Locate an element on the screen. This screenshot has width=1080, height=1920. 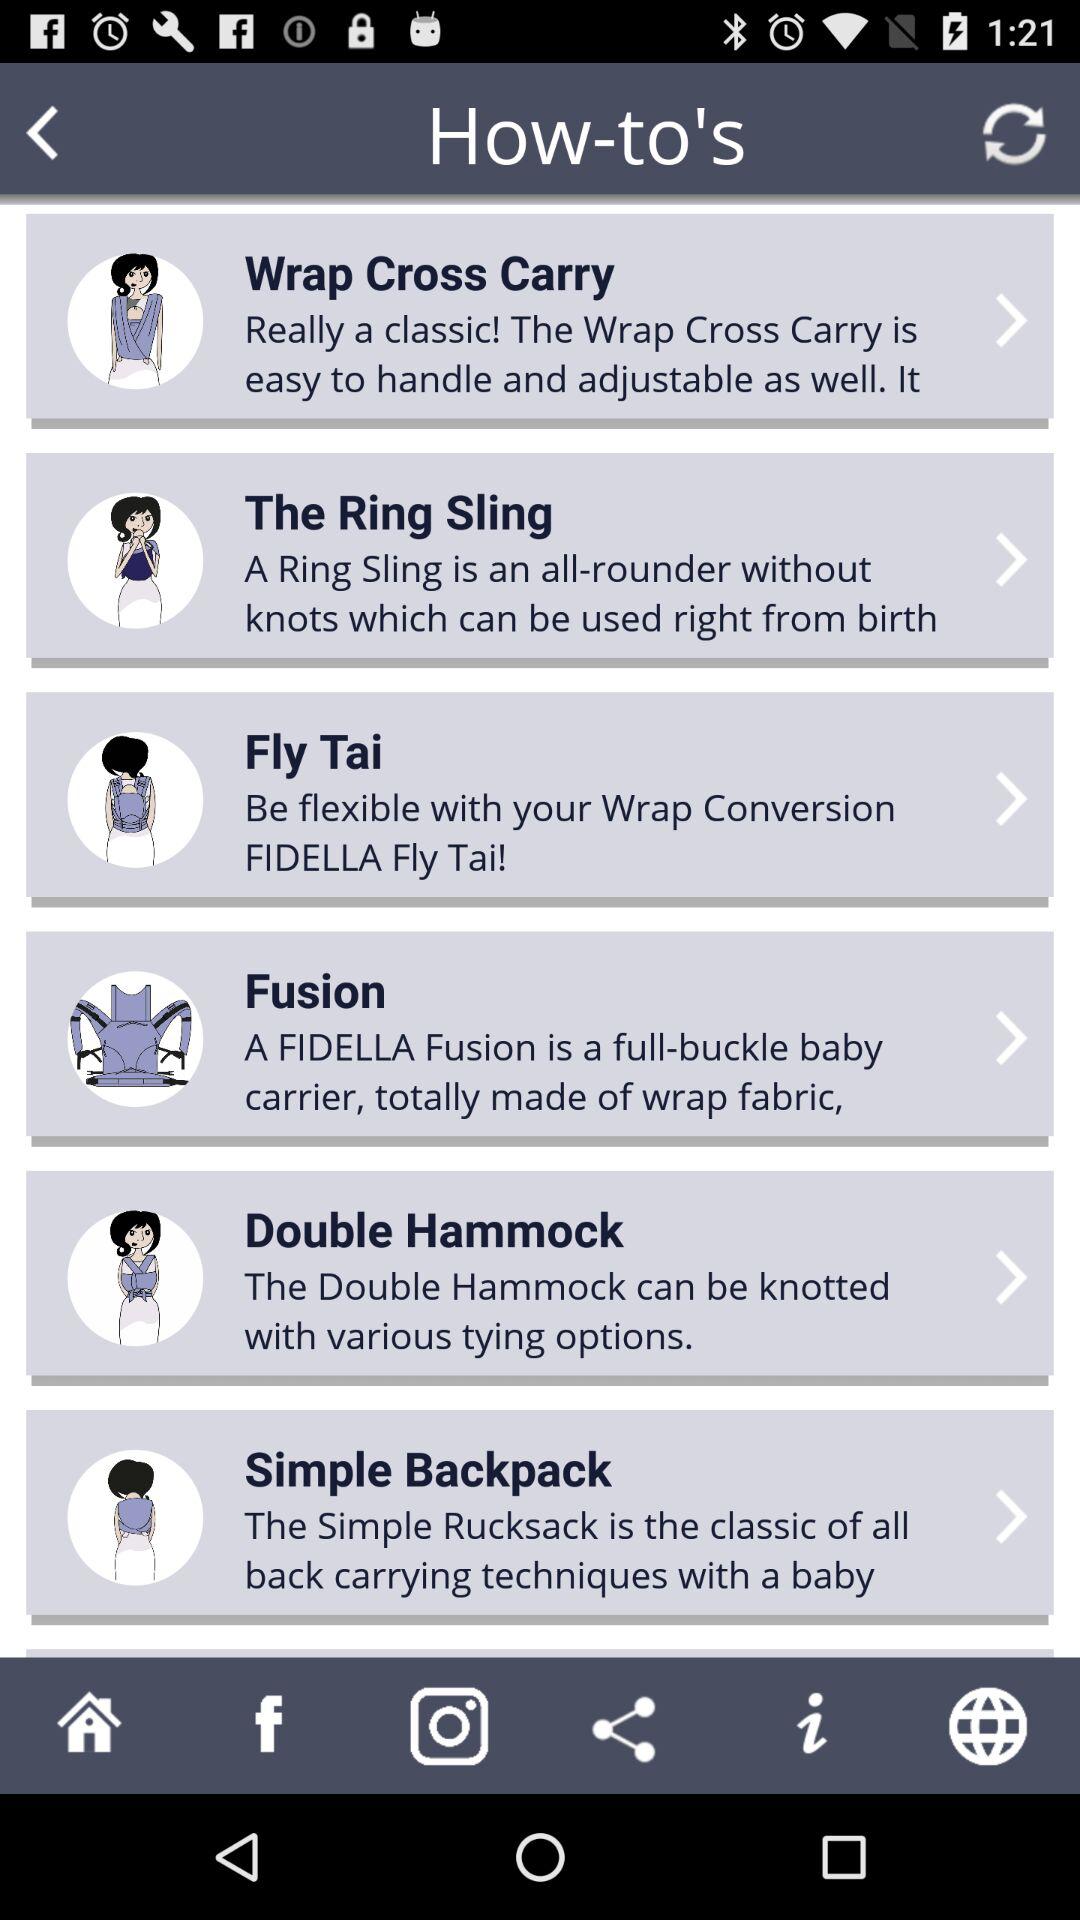
link to facebook is located at coordinates (270, 1726).